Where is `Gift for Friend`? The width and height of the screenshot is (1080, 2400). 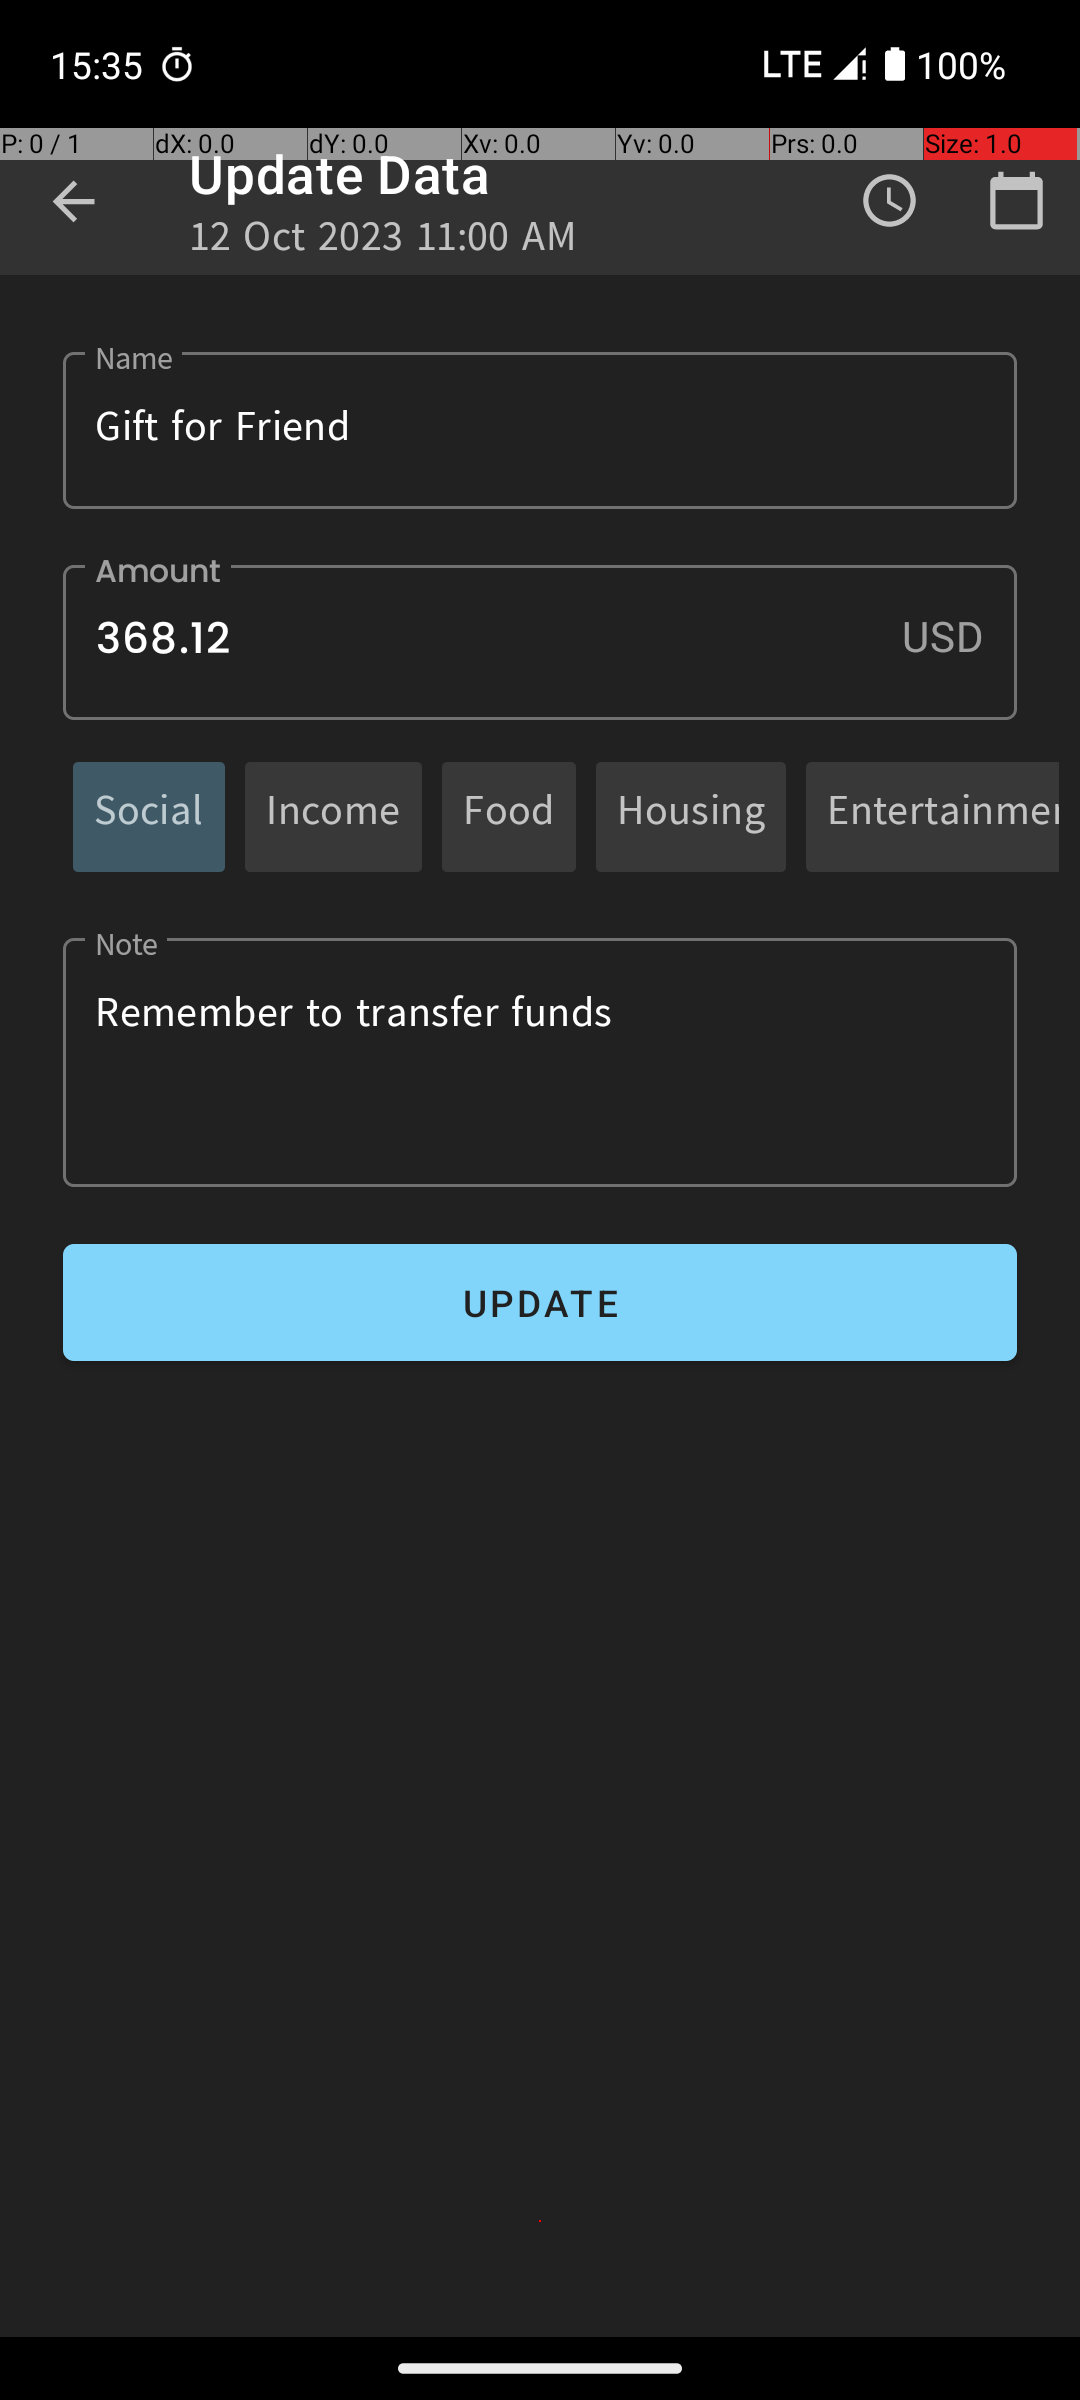 Gift for Friend is located at coordinates (540, 430).